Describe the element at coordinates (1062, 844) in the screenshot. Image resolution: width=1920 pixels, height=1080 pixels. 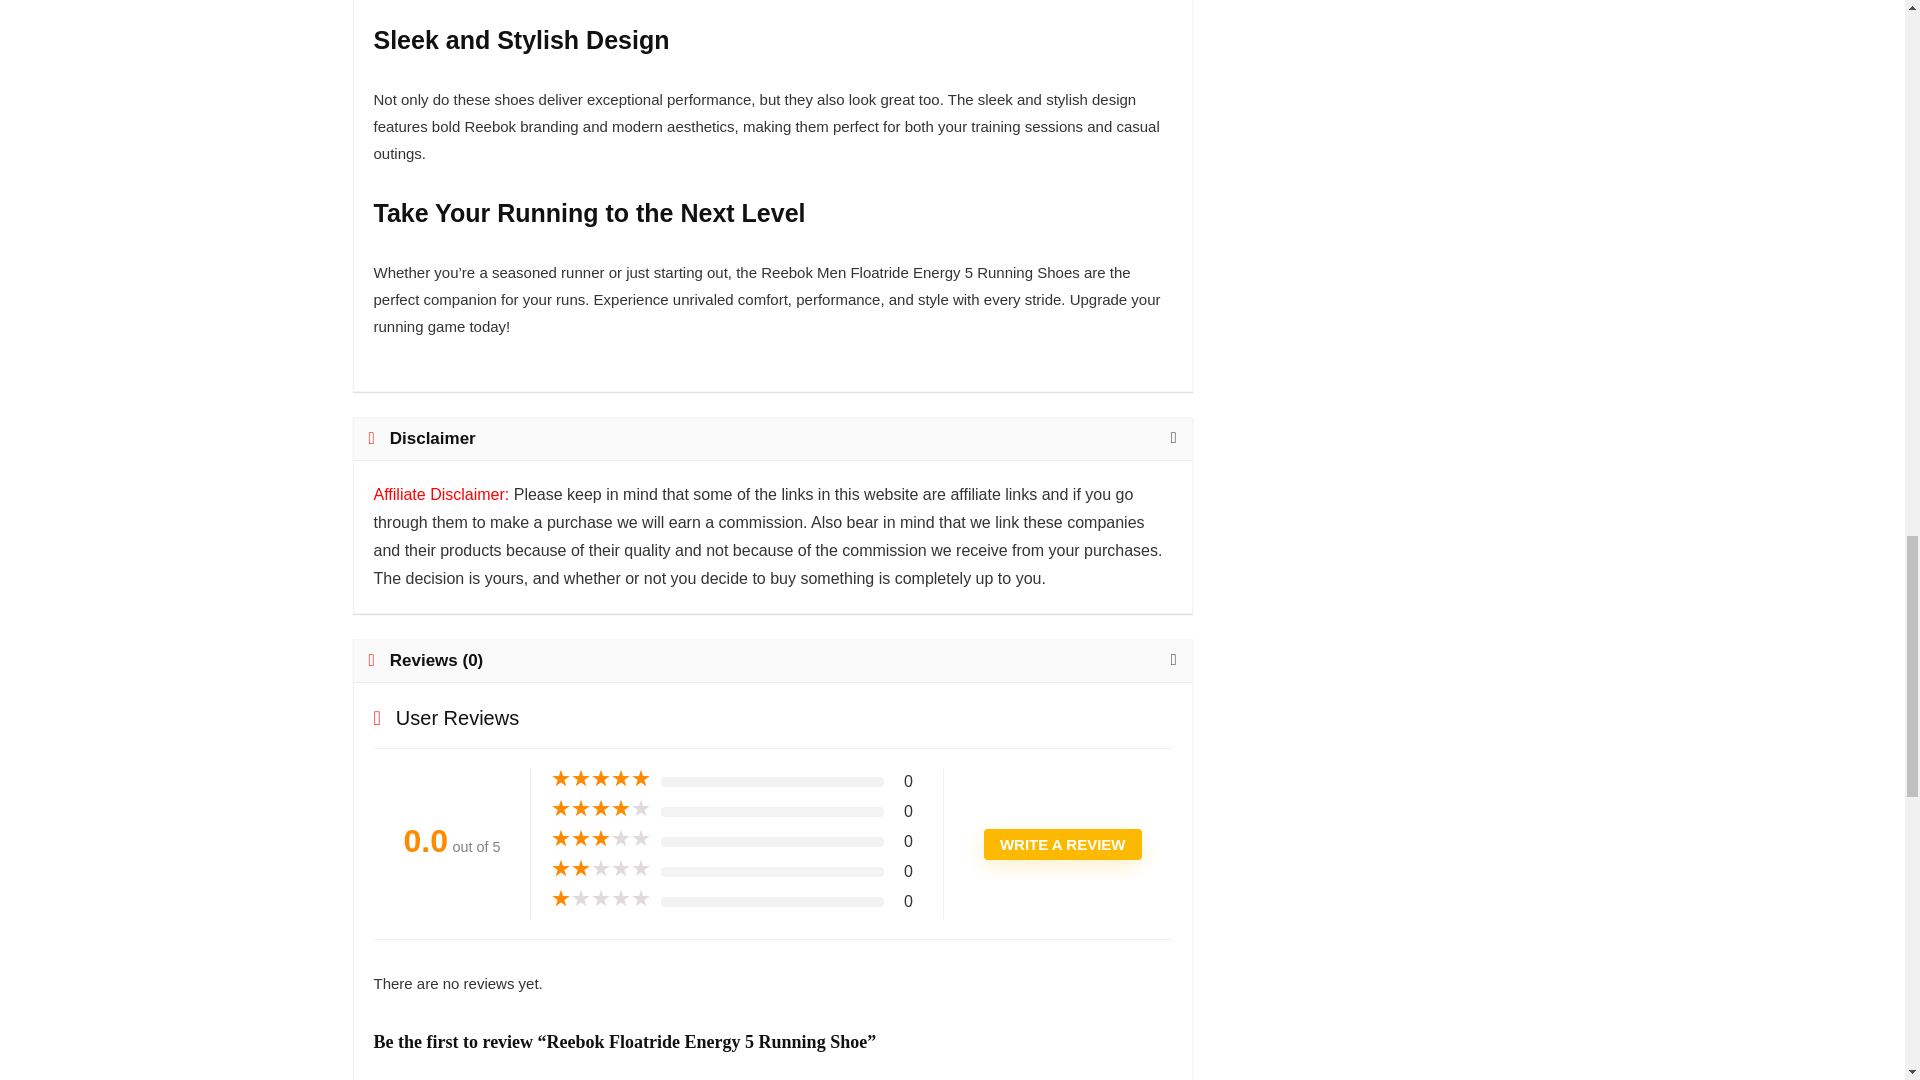
I see `WRITE A REVIEW` at that location.